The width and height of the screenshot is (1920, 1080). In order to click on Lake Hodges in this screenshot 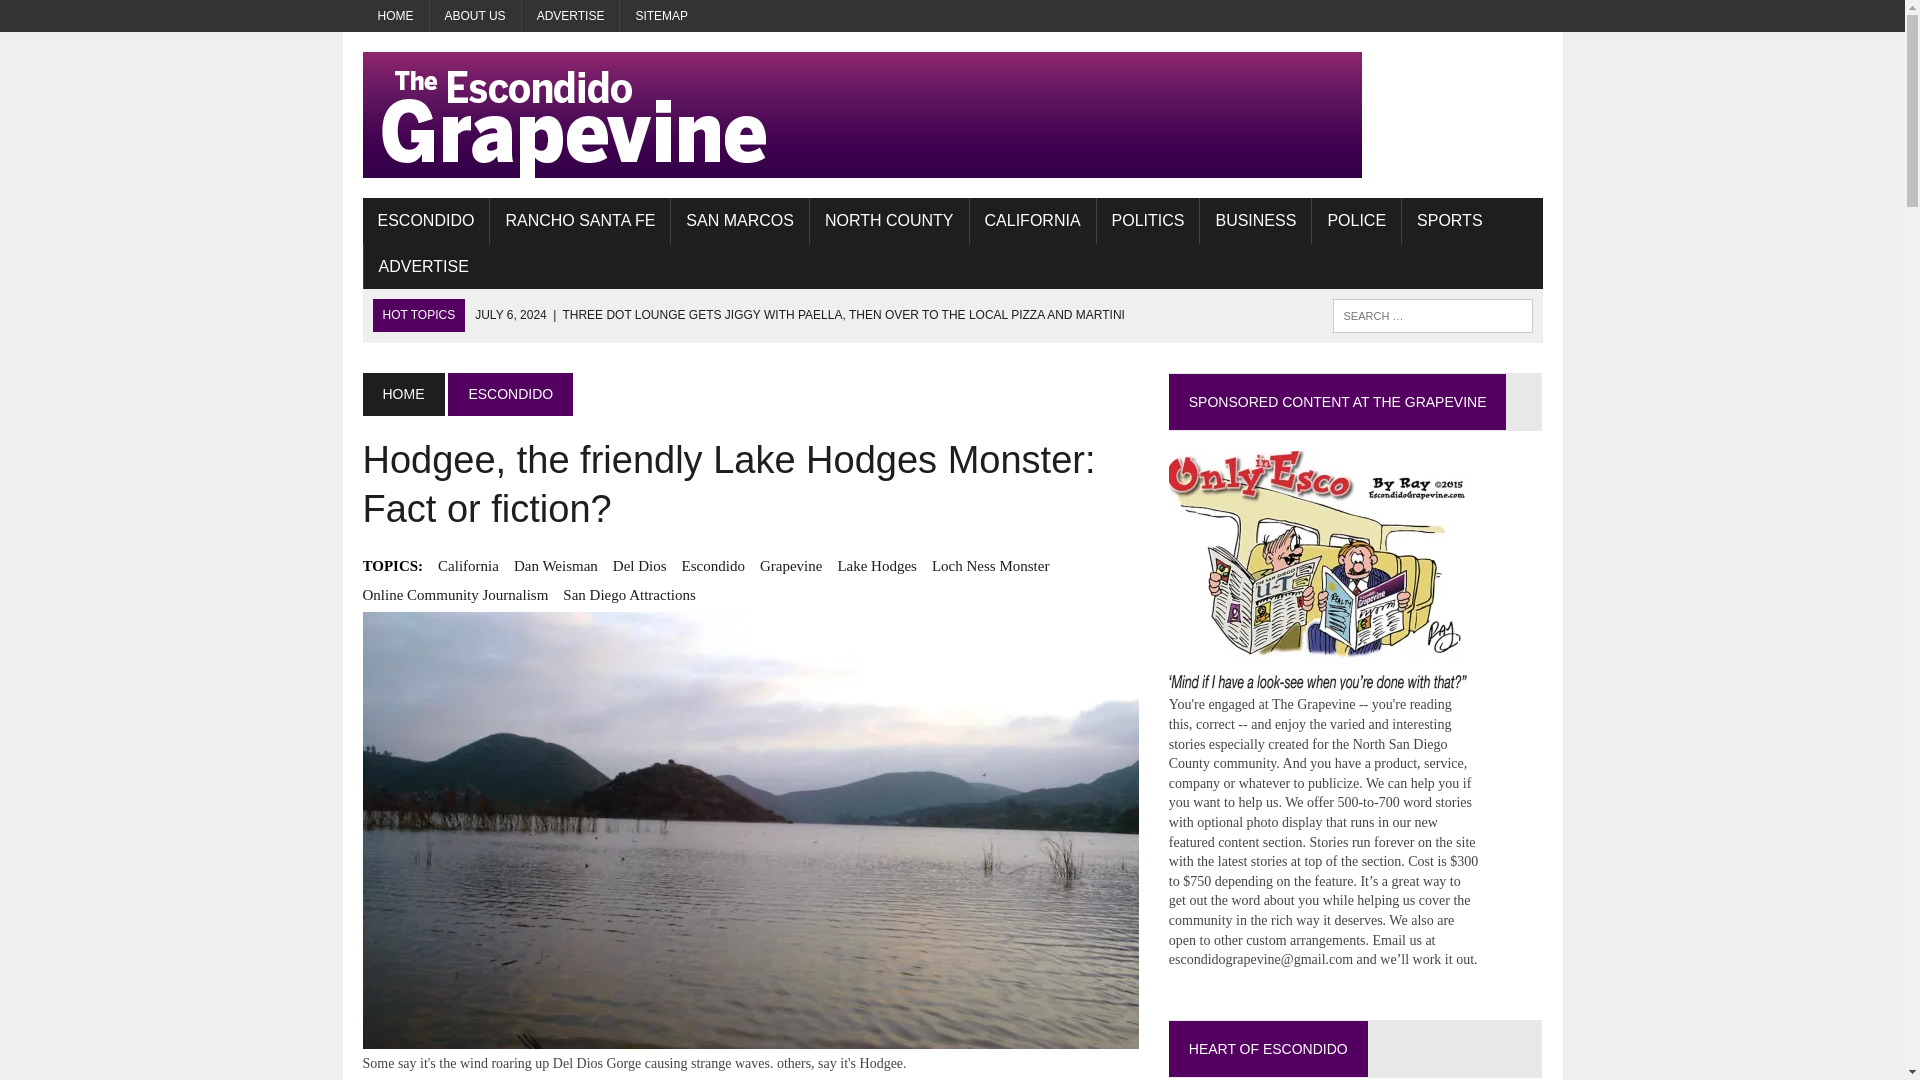, I will do `click(877, 566)`.